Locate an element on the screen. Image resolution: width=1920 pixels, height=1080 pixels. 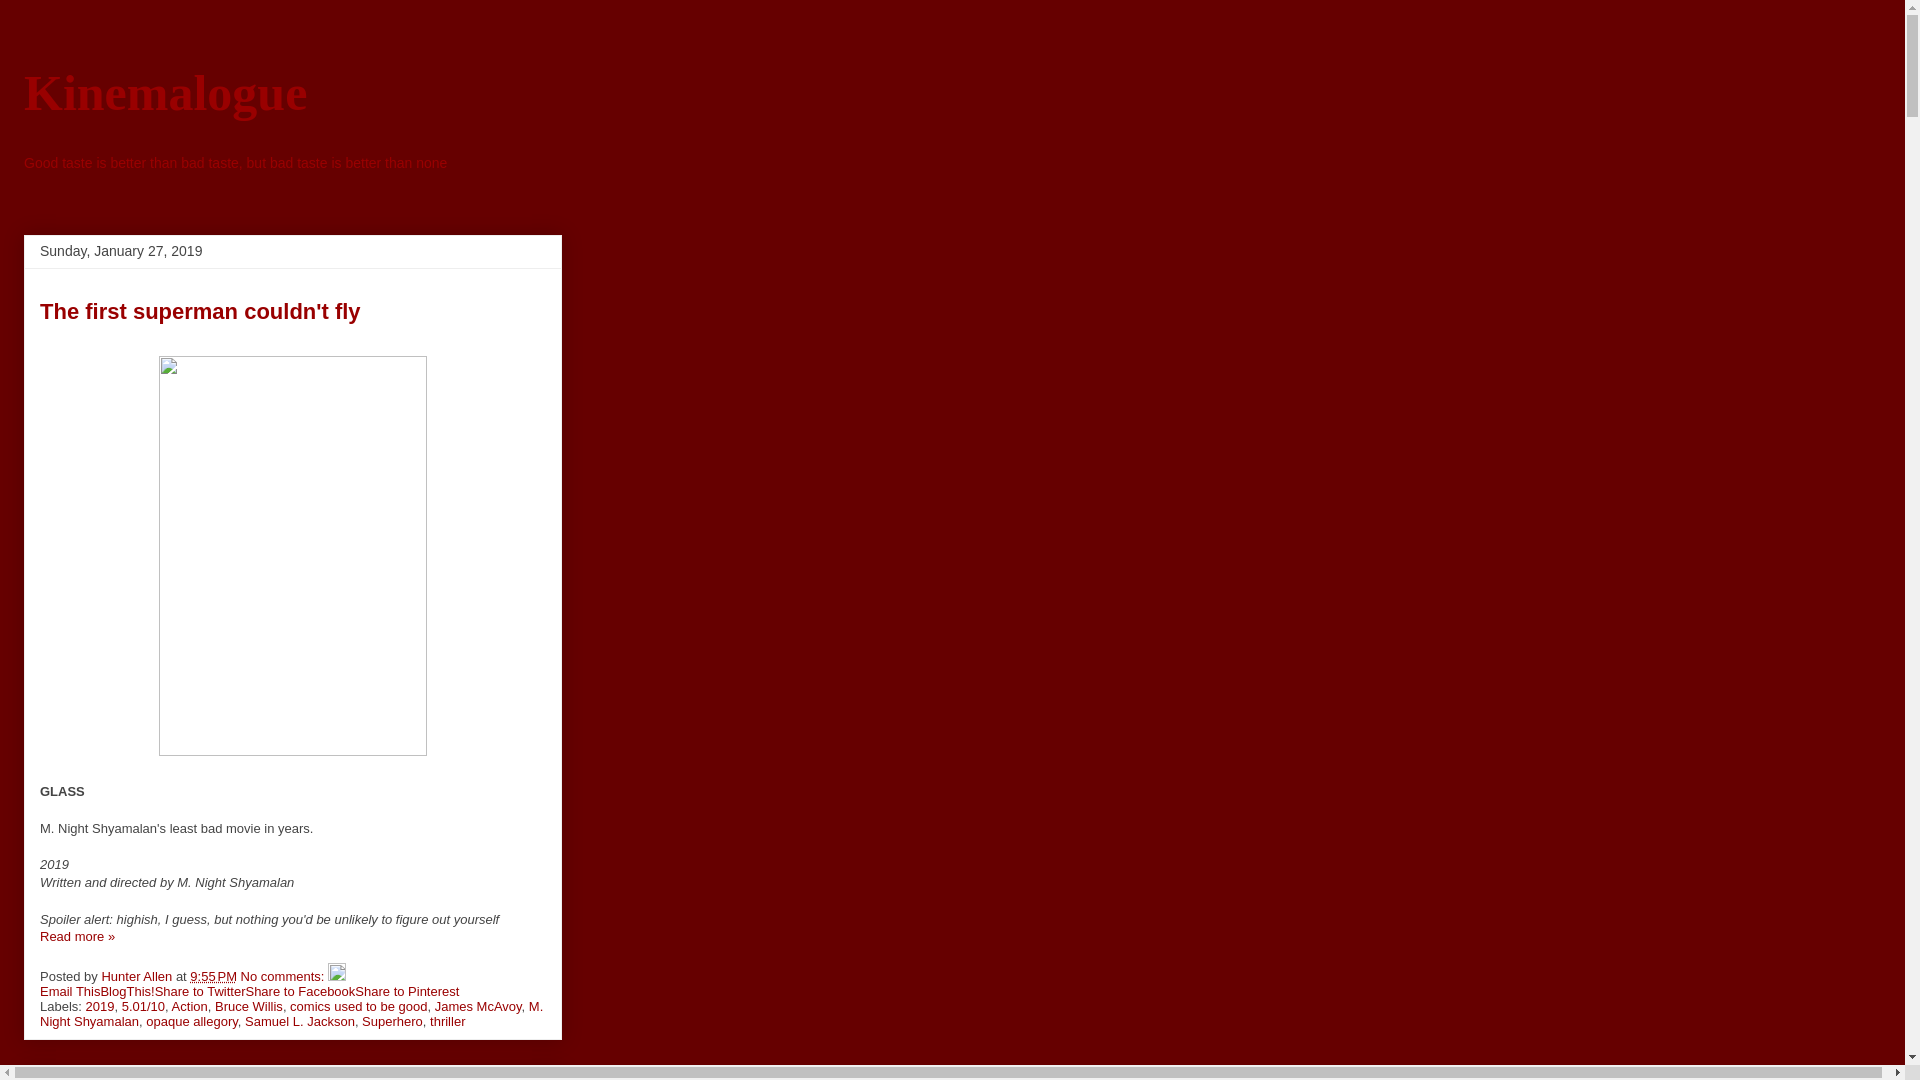
No comments: is located at coordinates (284, 976).